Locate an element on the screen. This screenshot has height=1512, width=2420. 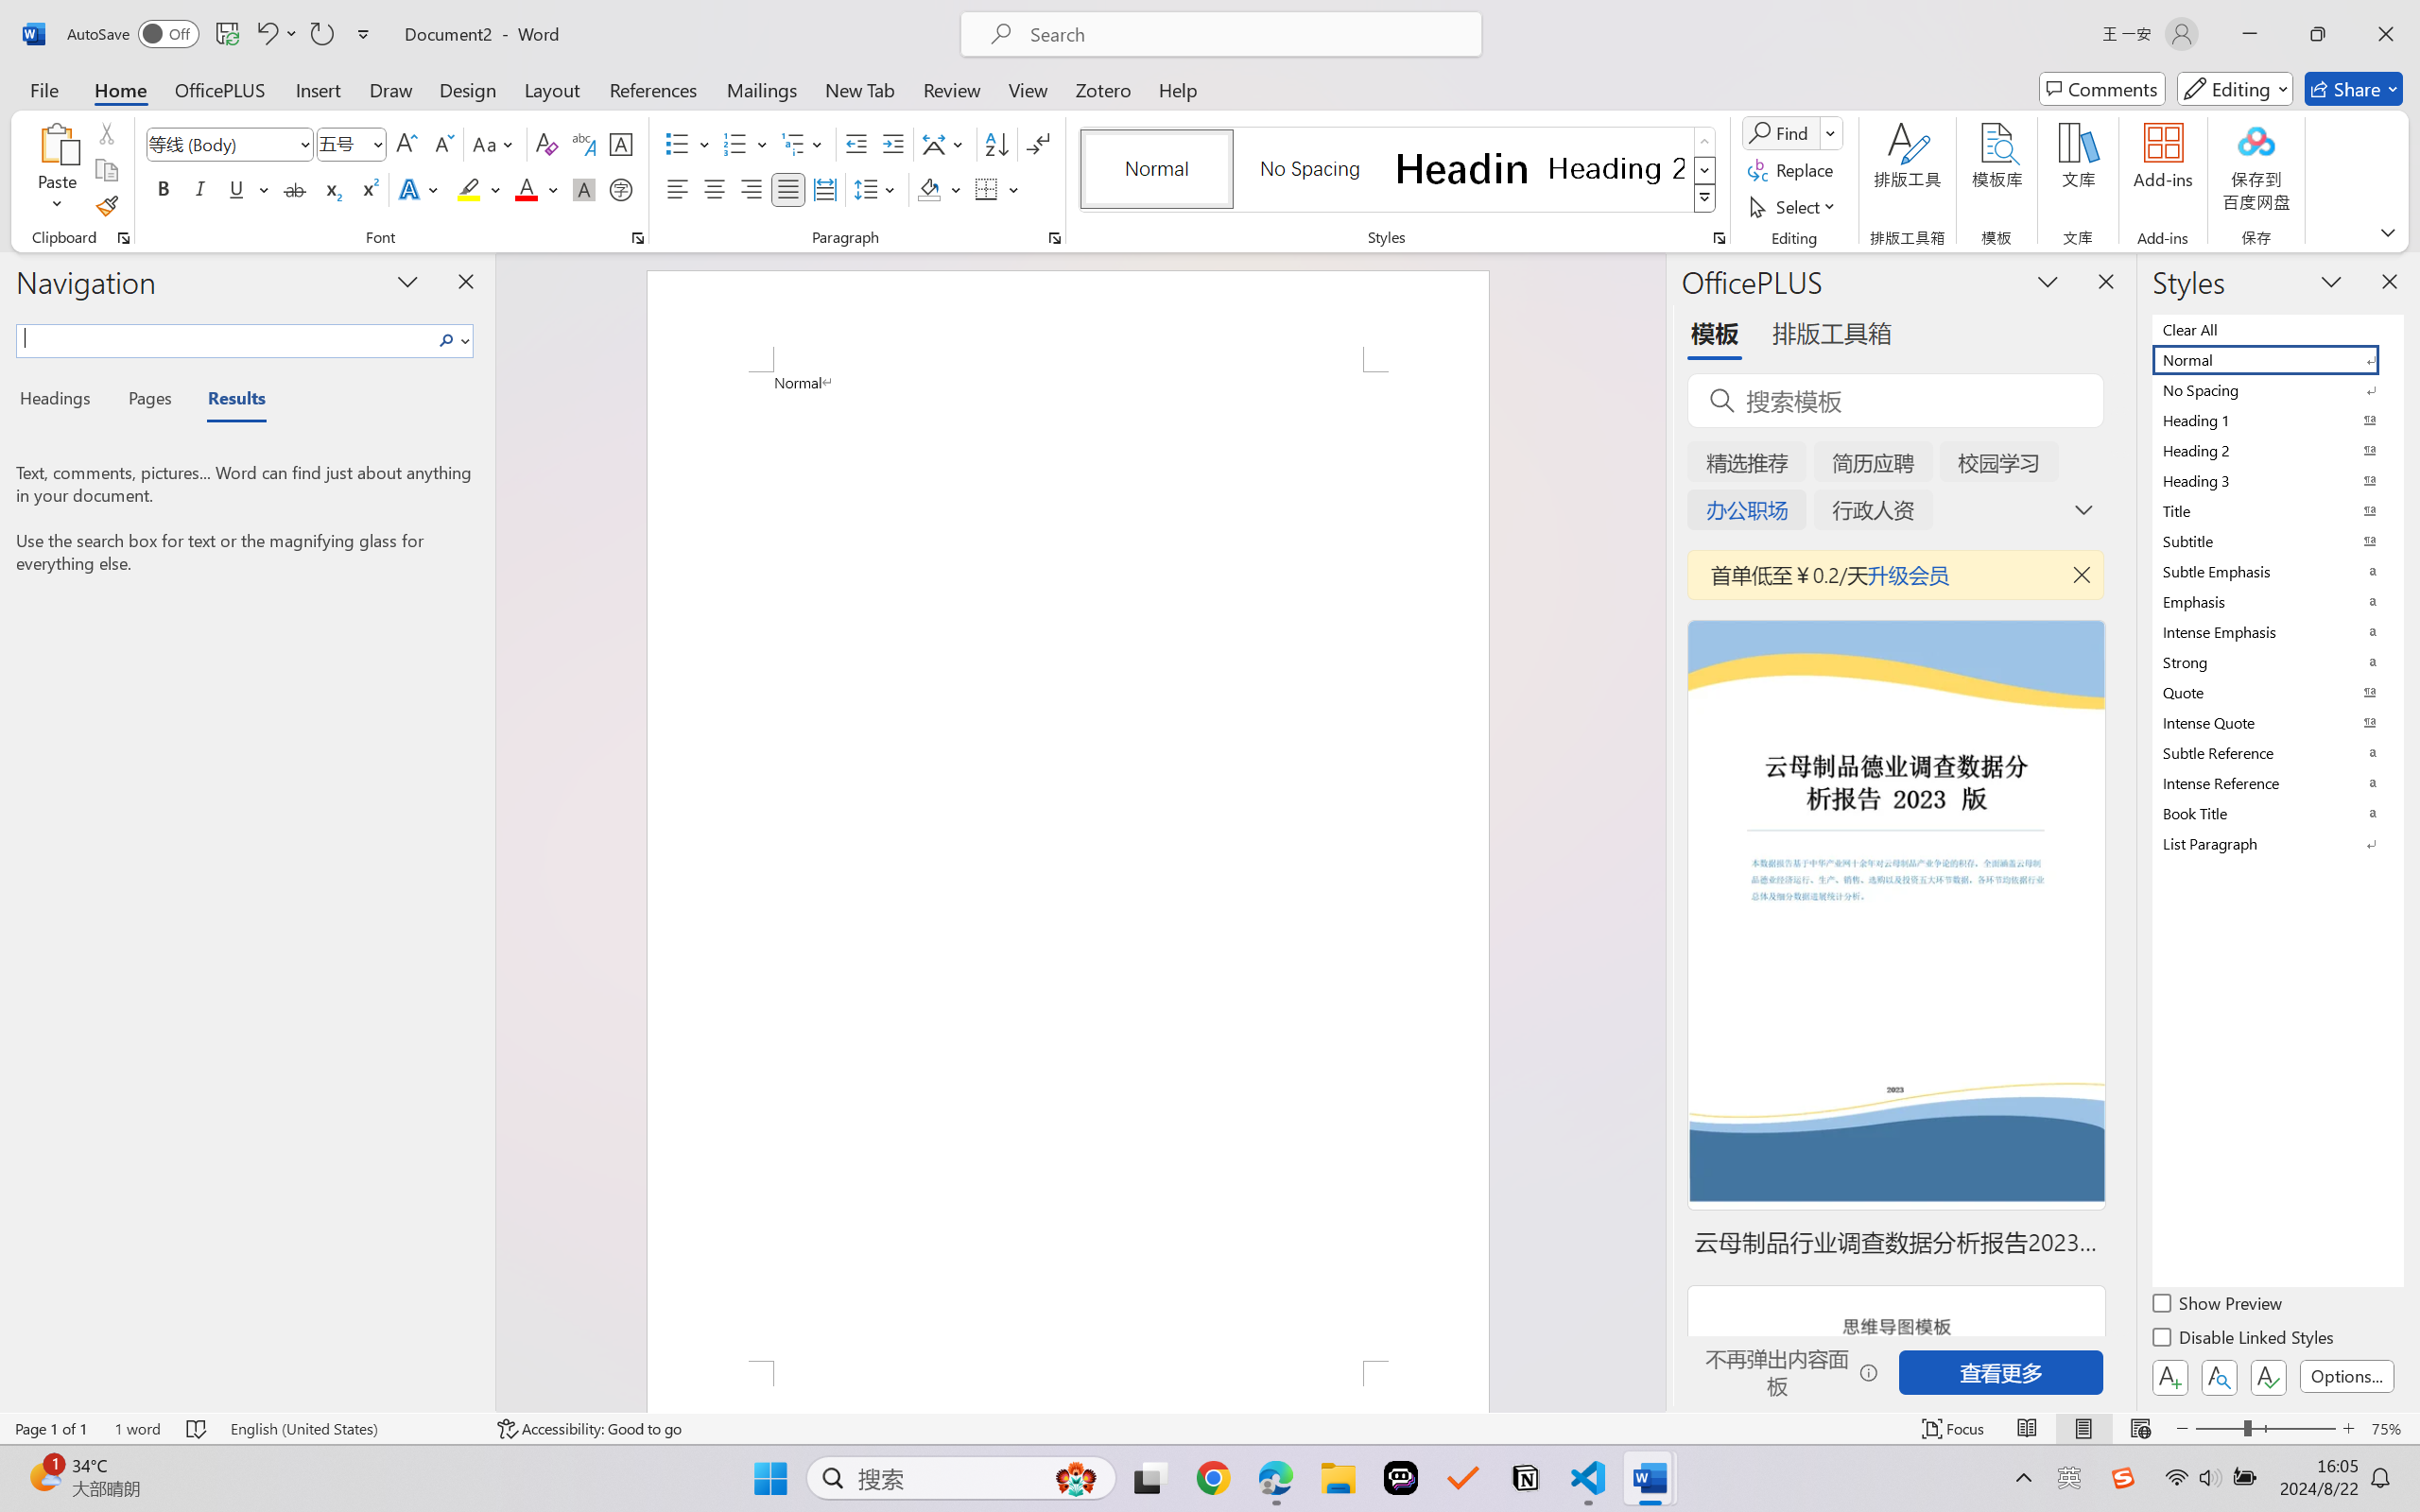
Copy is located at coordinates (106, 170).